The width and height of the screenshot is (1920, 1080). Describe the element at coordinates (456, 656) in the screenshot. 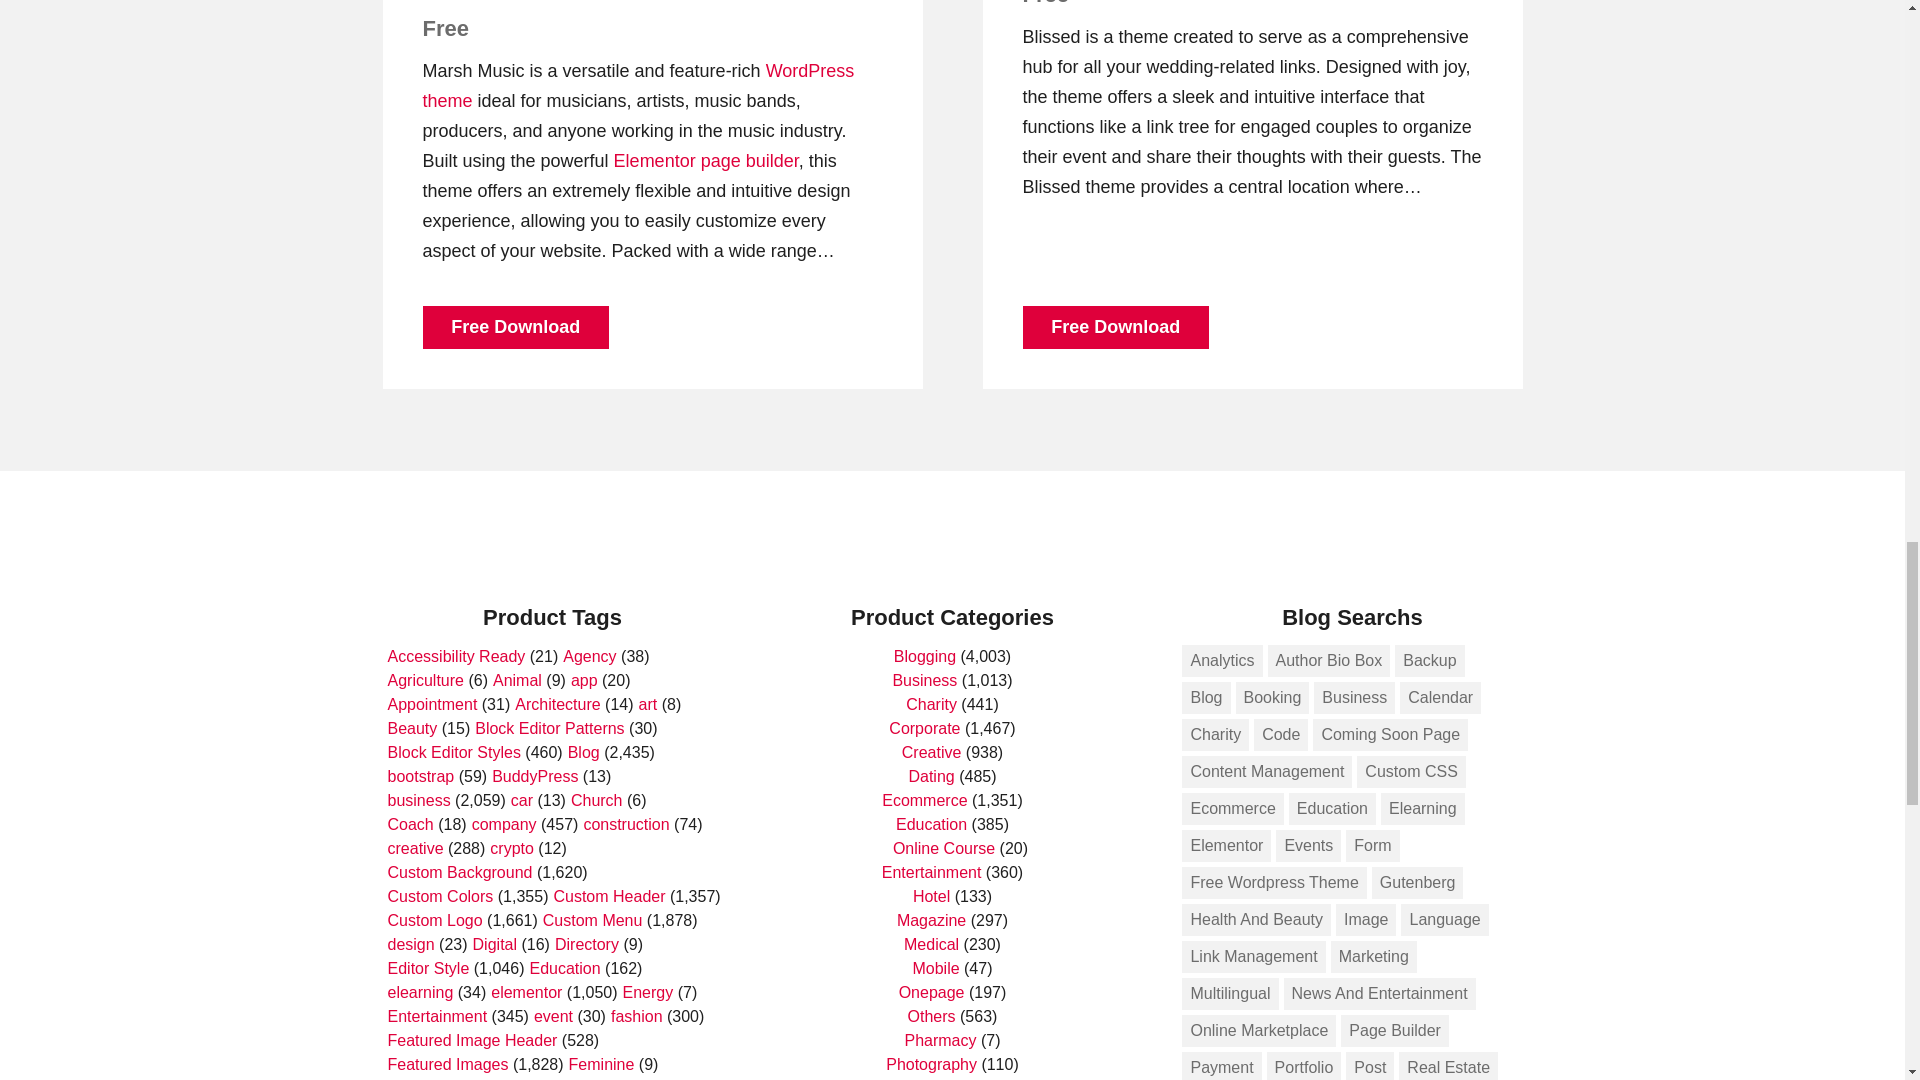

I see `Accessibility Ready` at that location.